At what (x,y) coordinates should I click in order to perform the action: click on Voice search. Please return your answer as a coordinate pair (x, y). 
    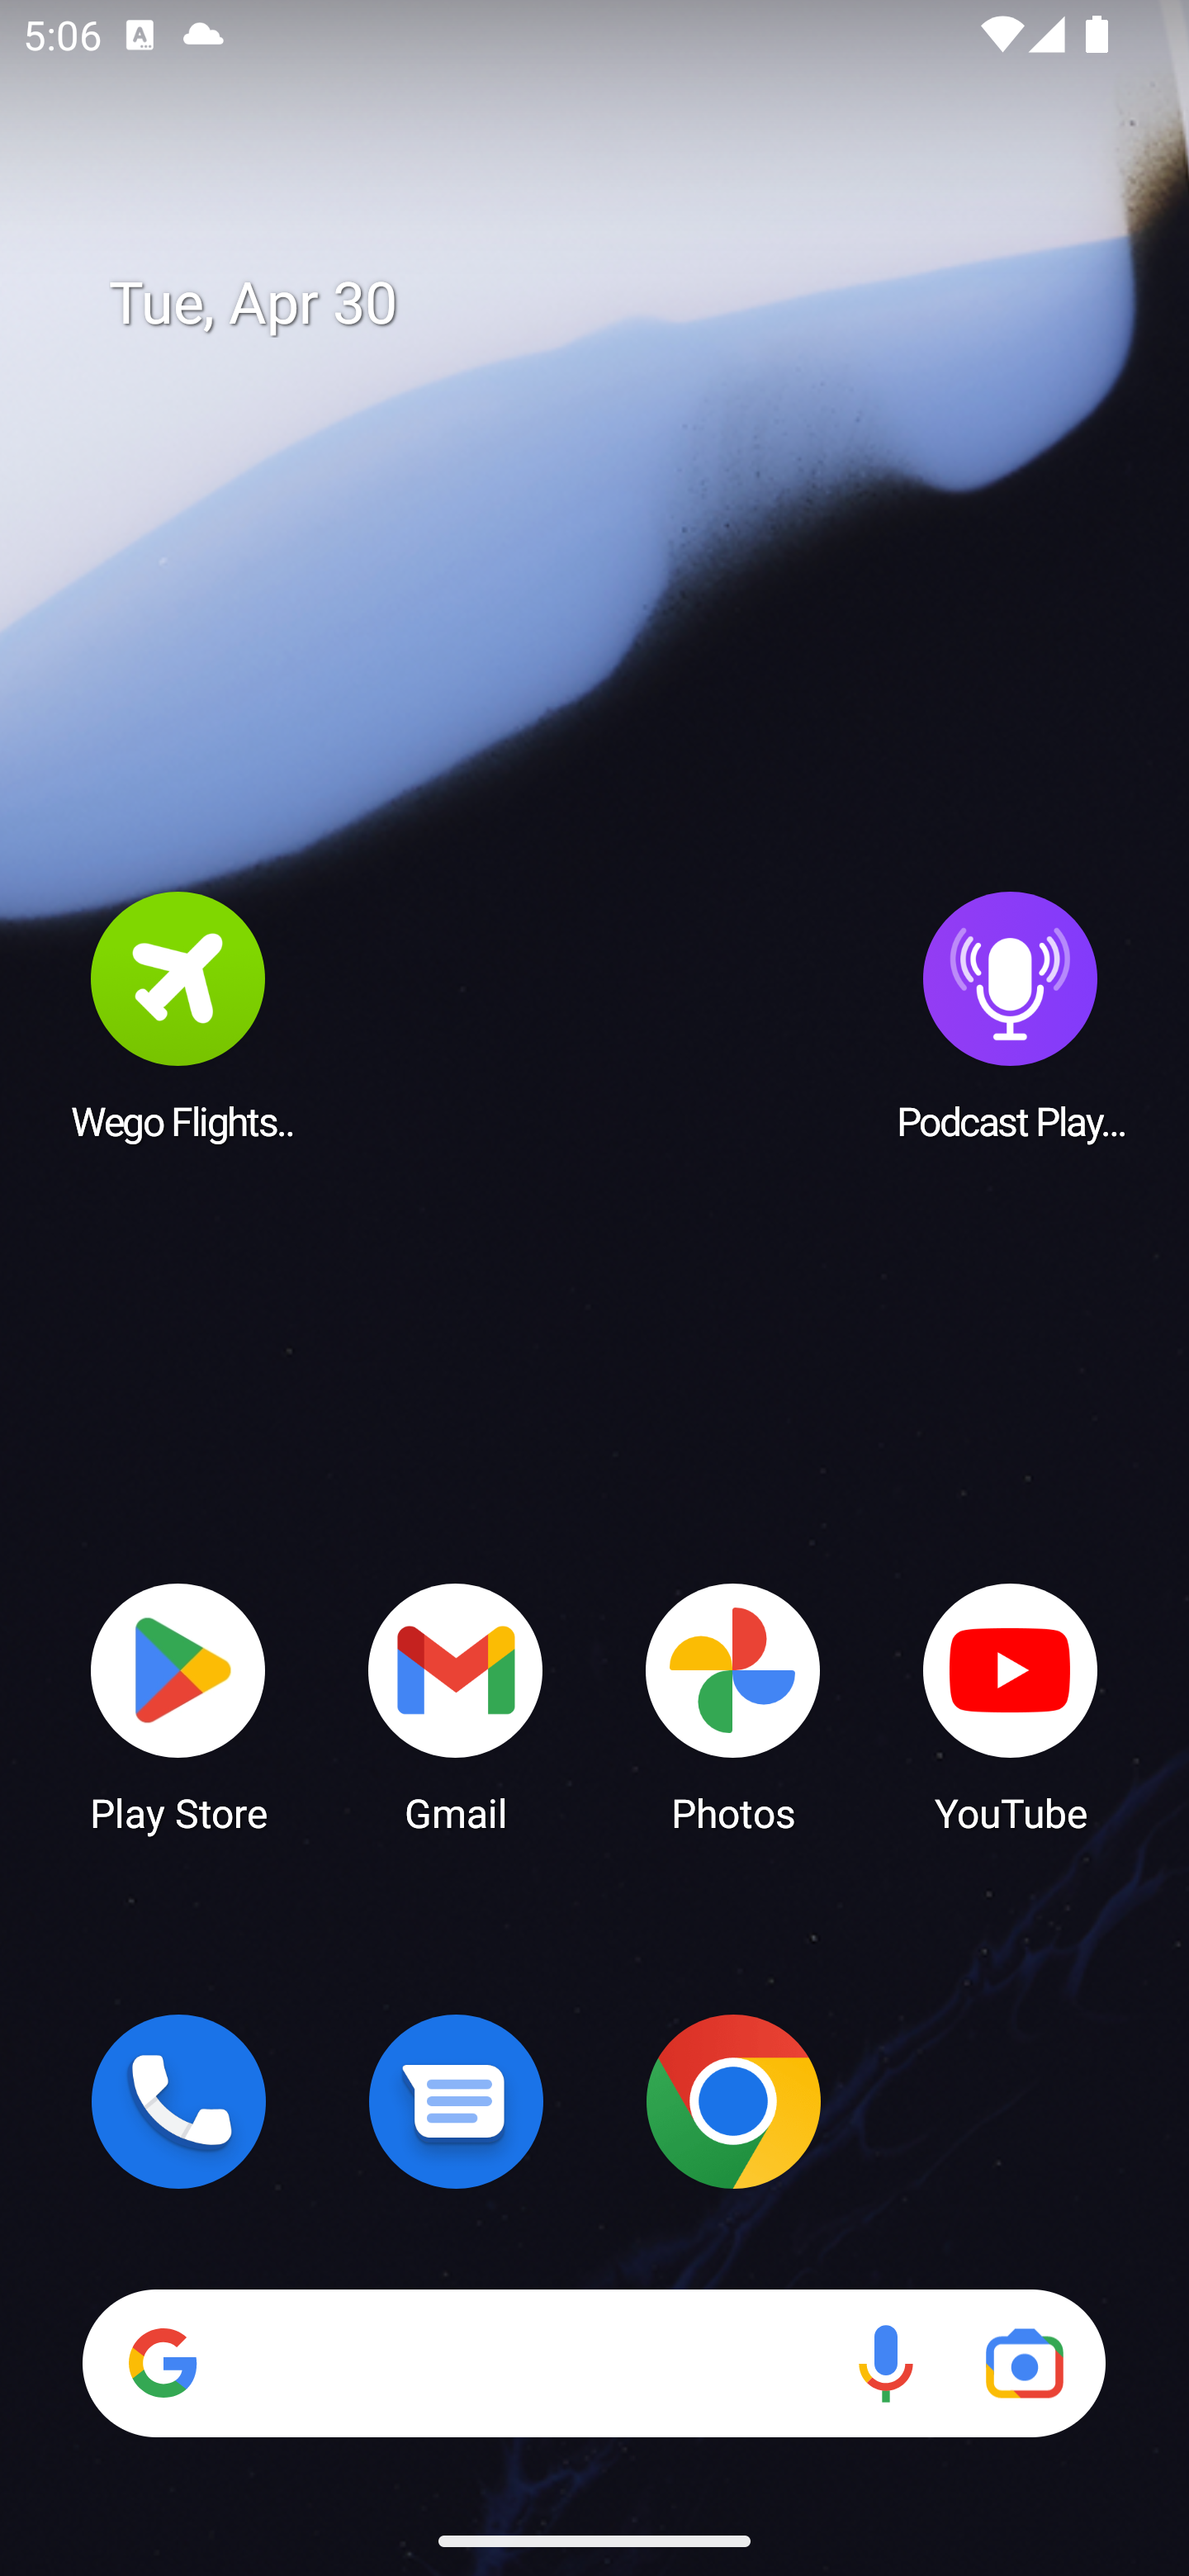
    Looking at the image, I should click on (885, 2363).